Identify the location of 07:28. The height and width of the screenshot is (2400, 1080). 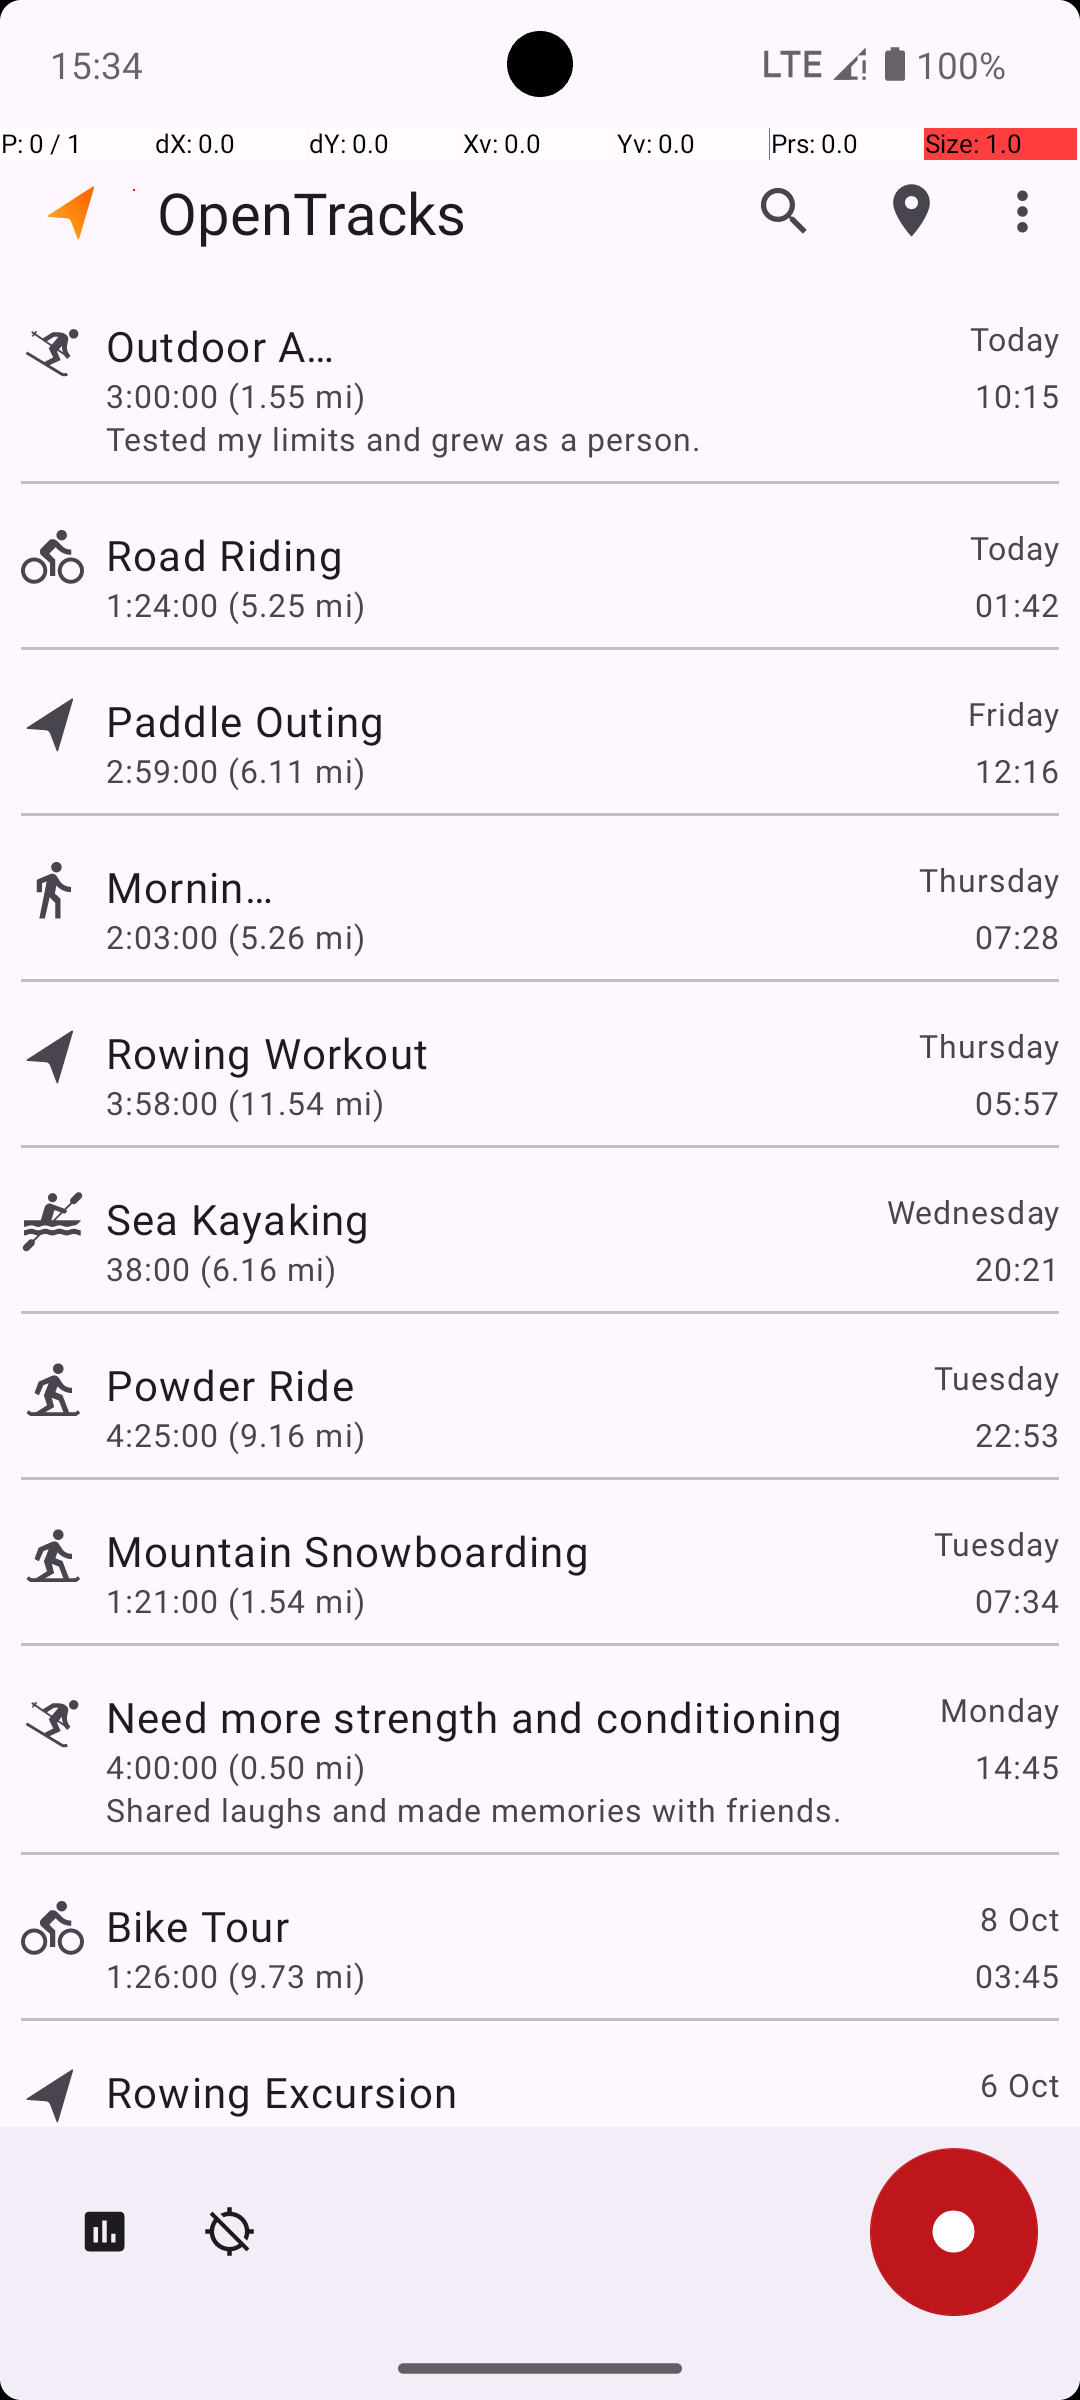
(1016, 936).